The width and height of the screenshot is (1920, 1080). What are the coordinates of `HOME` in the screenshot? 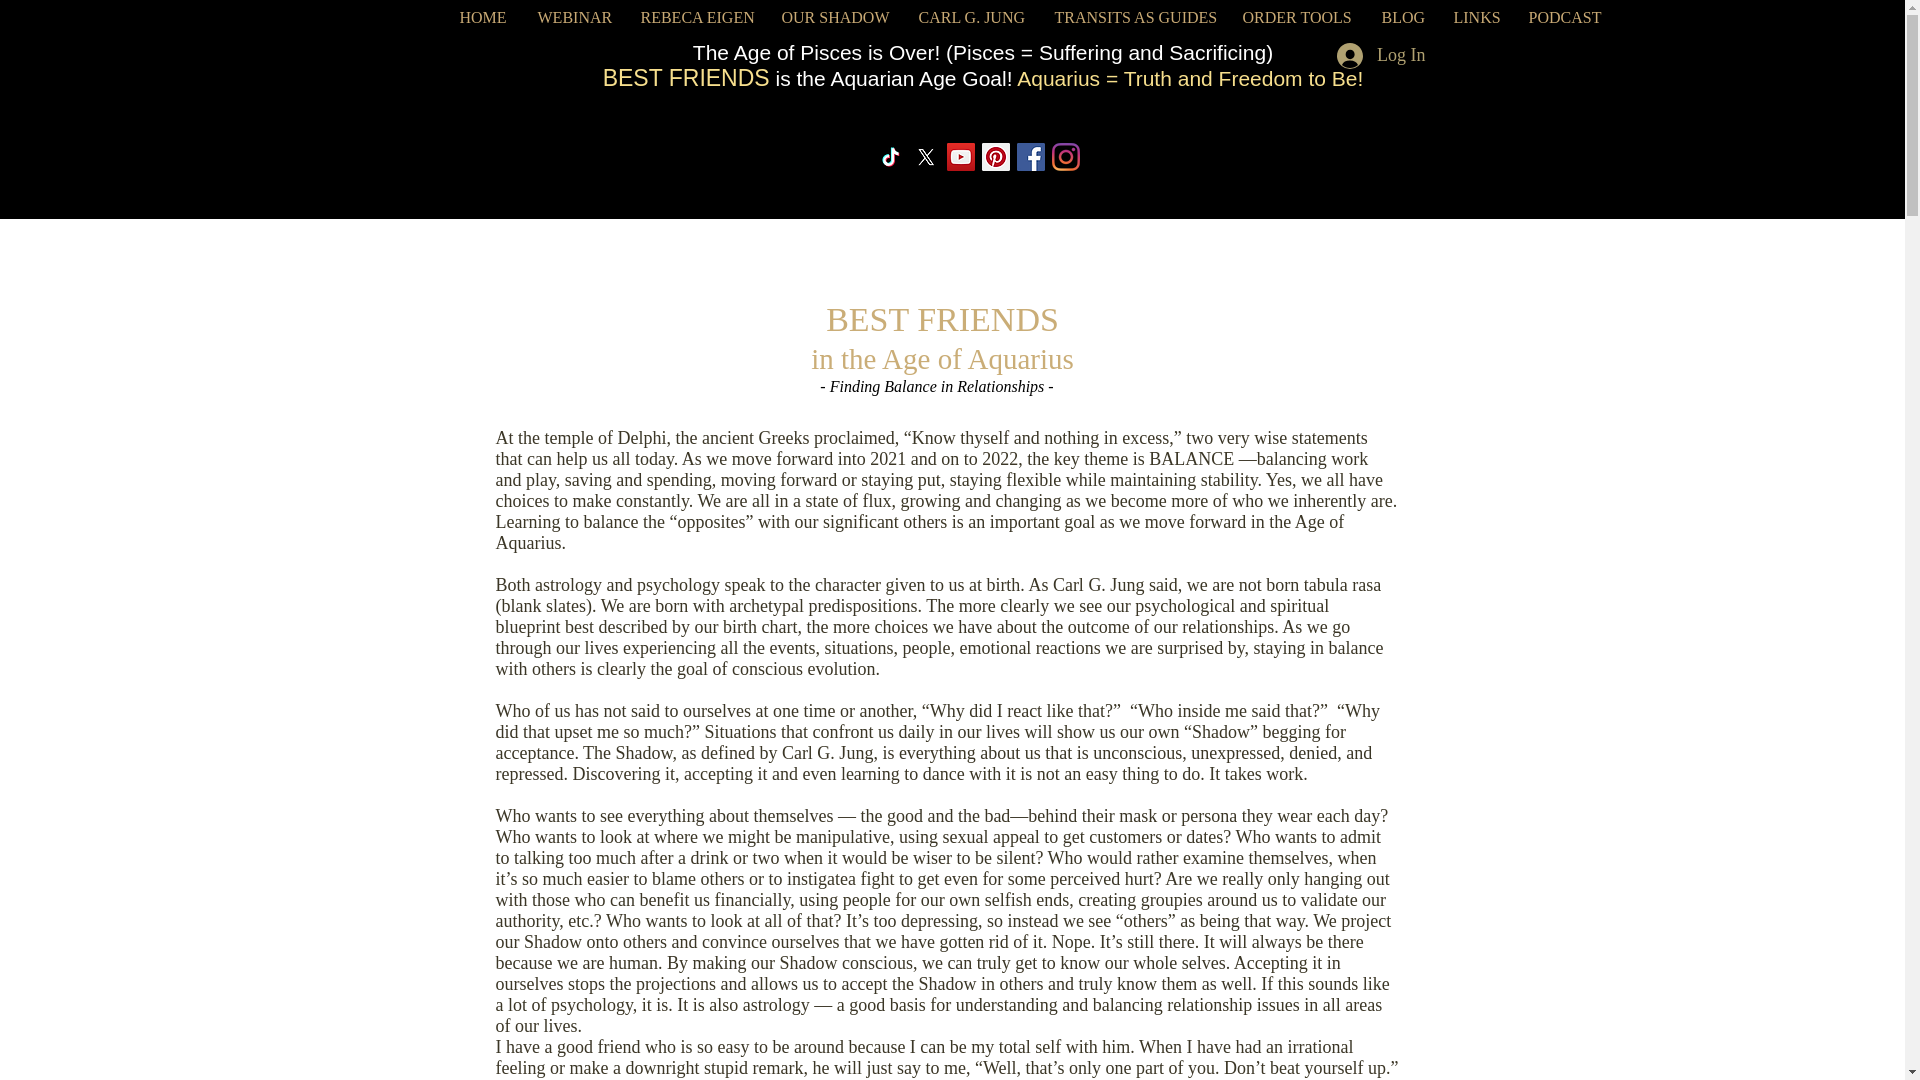 It's located at (482, 18).